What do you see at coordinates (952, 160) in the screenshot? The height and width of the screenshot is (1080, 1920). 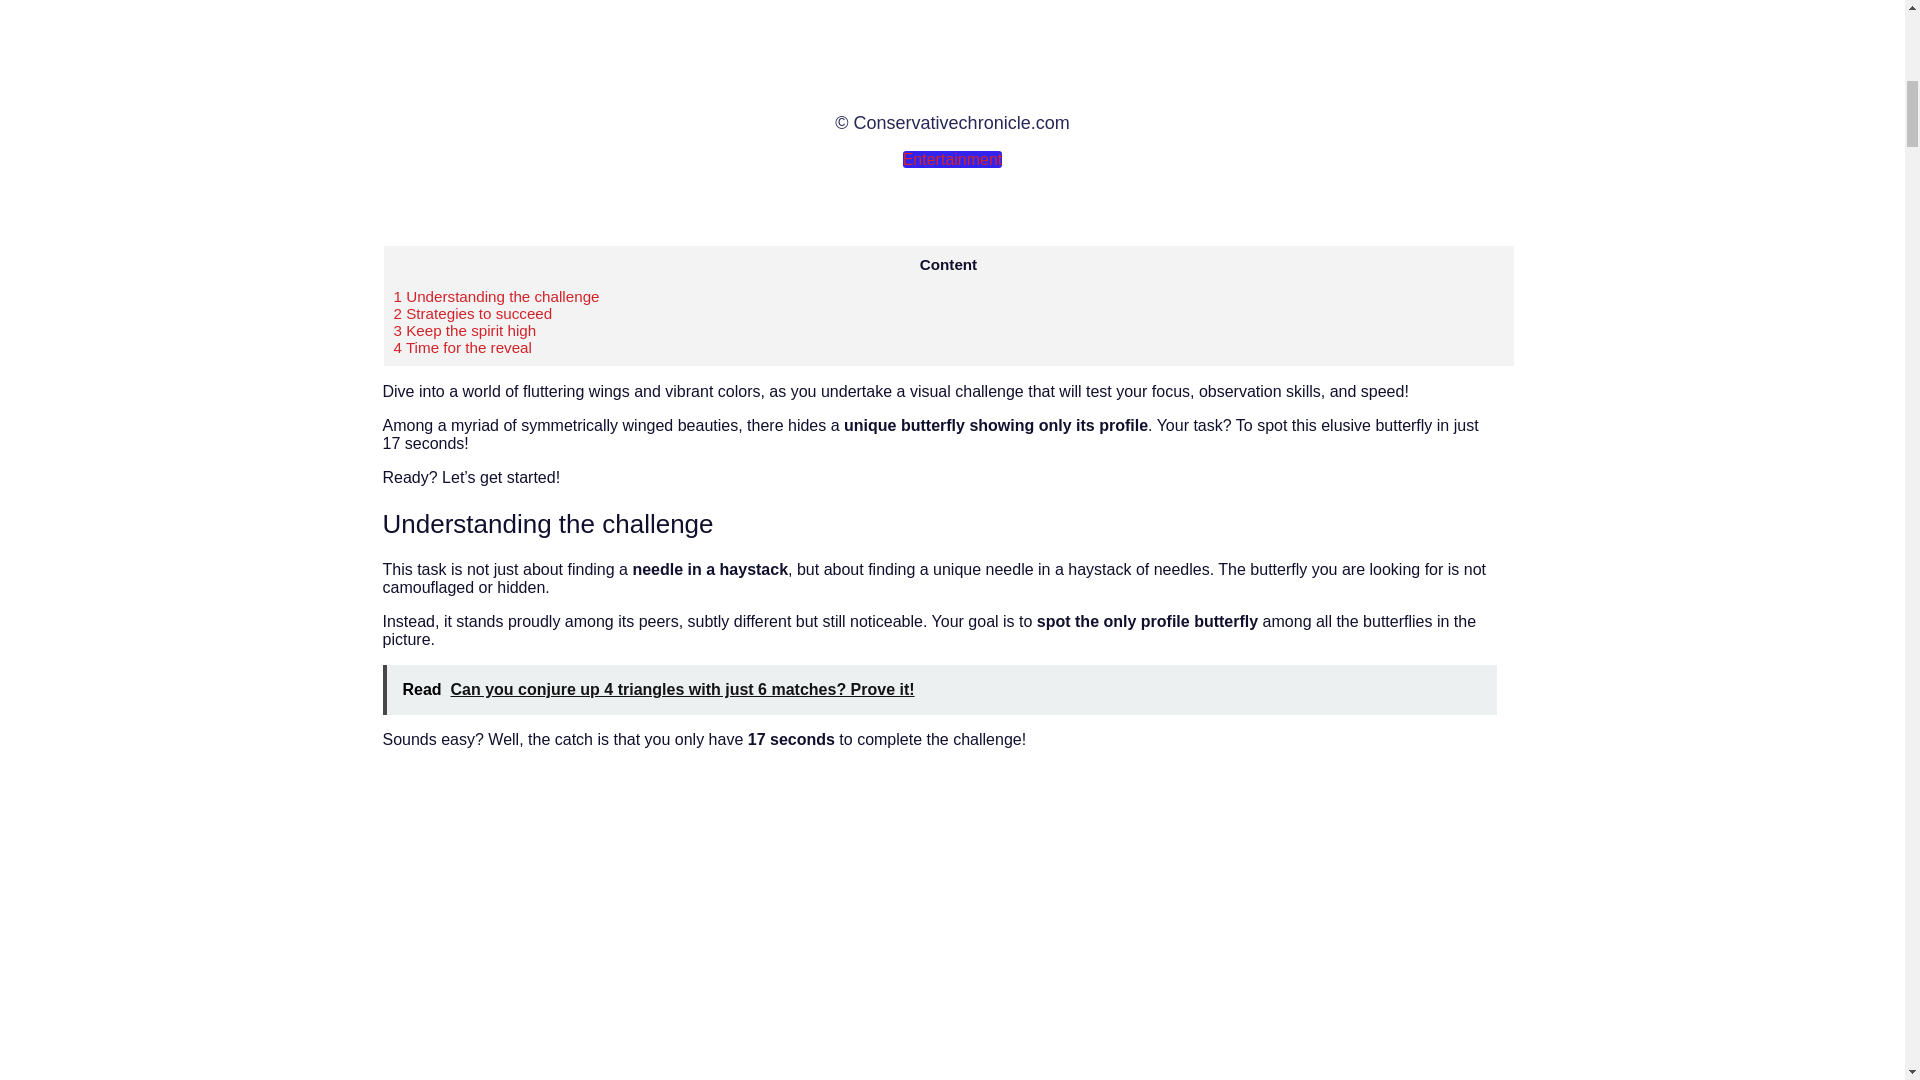 I see `Entertainment` at bounding box center [952, 160].